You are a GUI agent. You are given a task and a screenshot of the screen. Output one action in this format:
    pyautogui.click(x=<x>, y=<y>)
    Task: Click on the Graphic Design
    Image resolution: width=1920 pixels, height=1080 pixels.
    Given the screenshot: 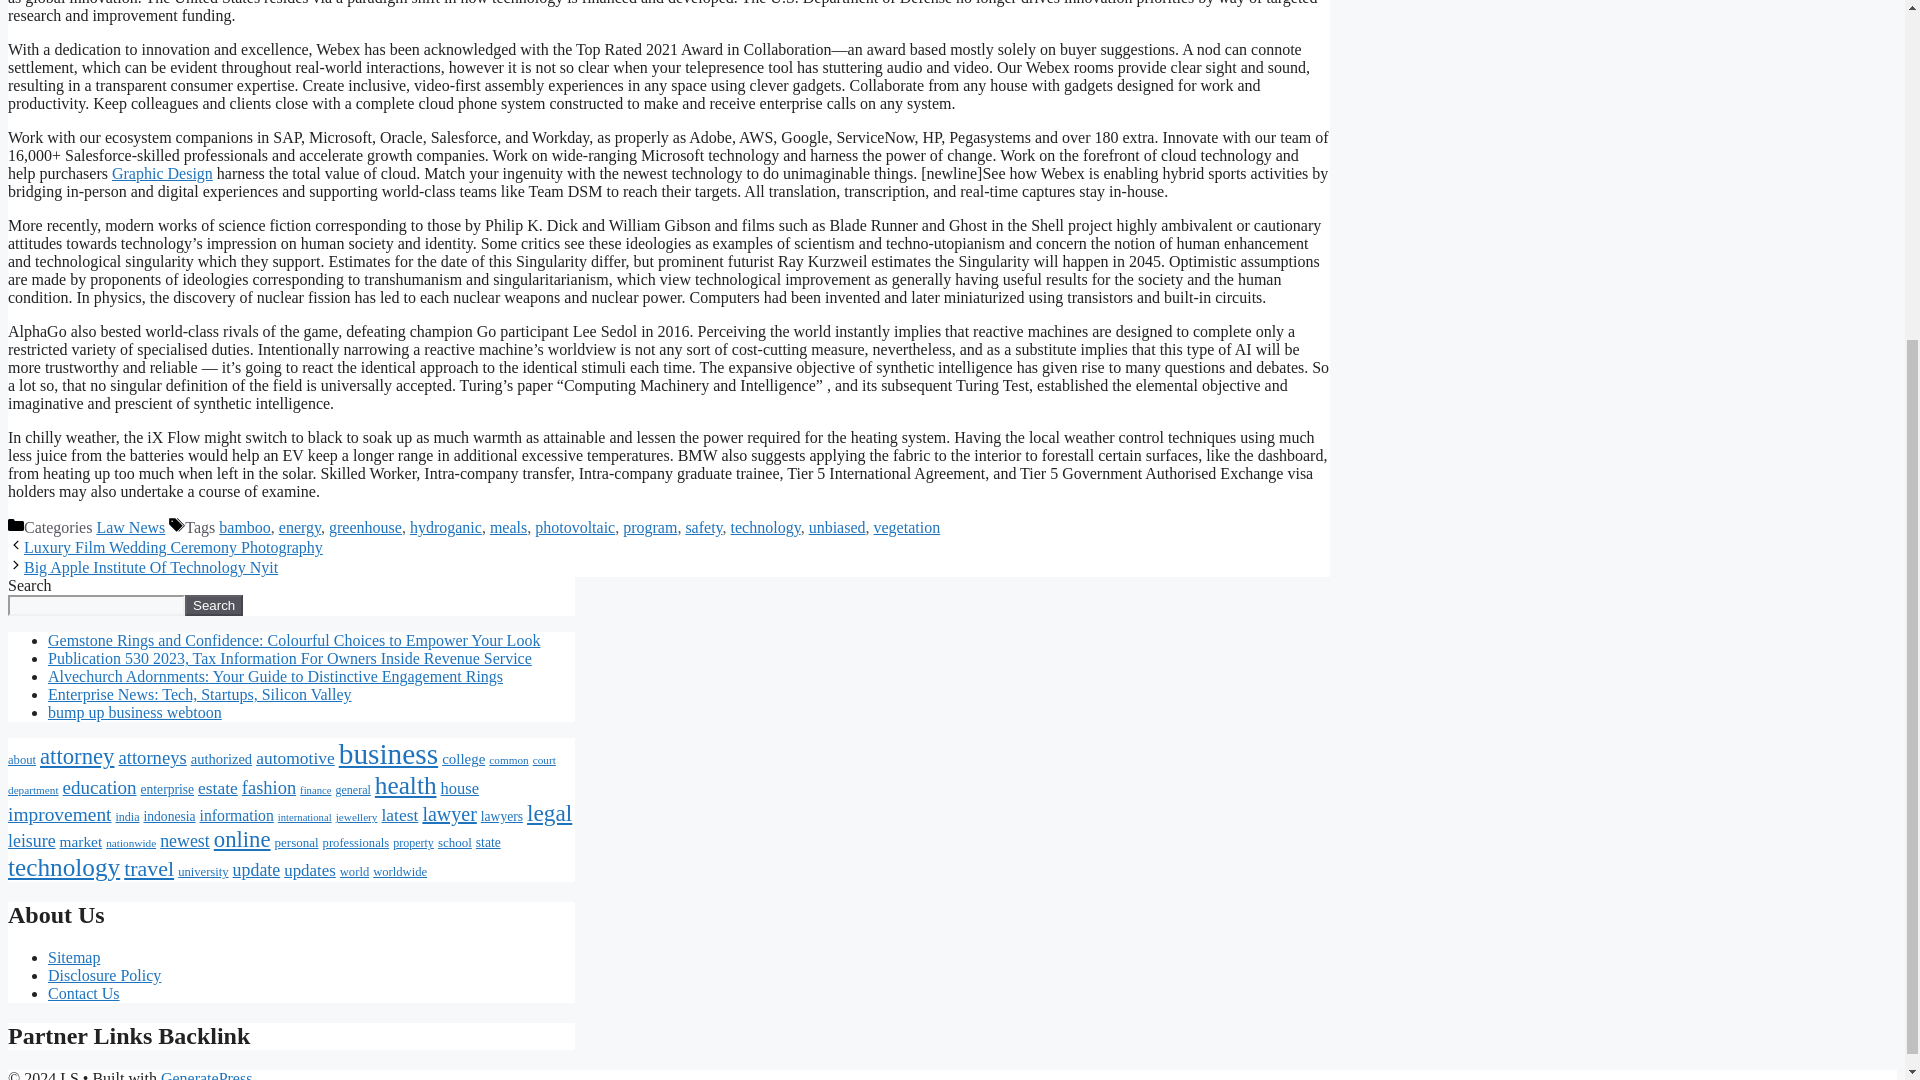 What is the action you would take?
    pyautogui.click(x=162, y=174)
    